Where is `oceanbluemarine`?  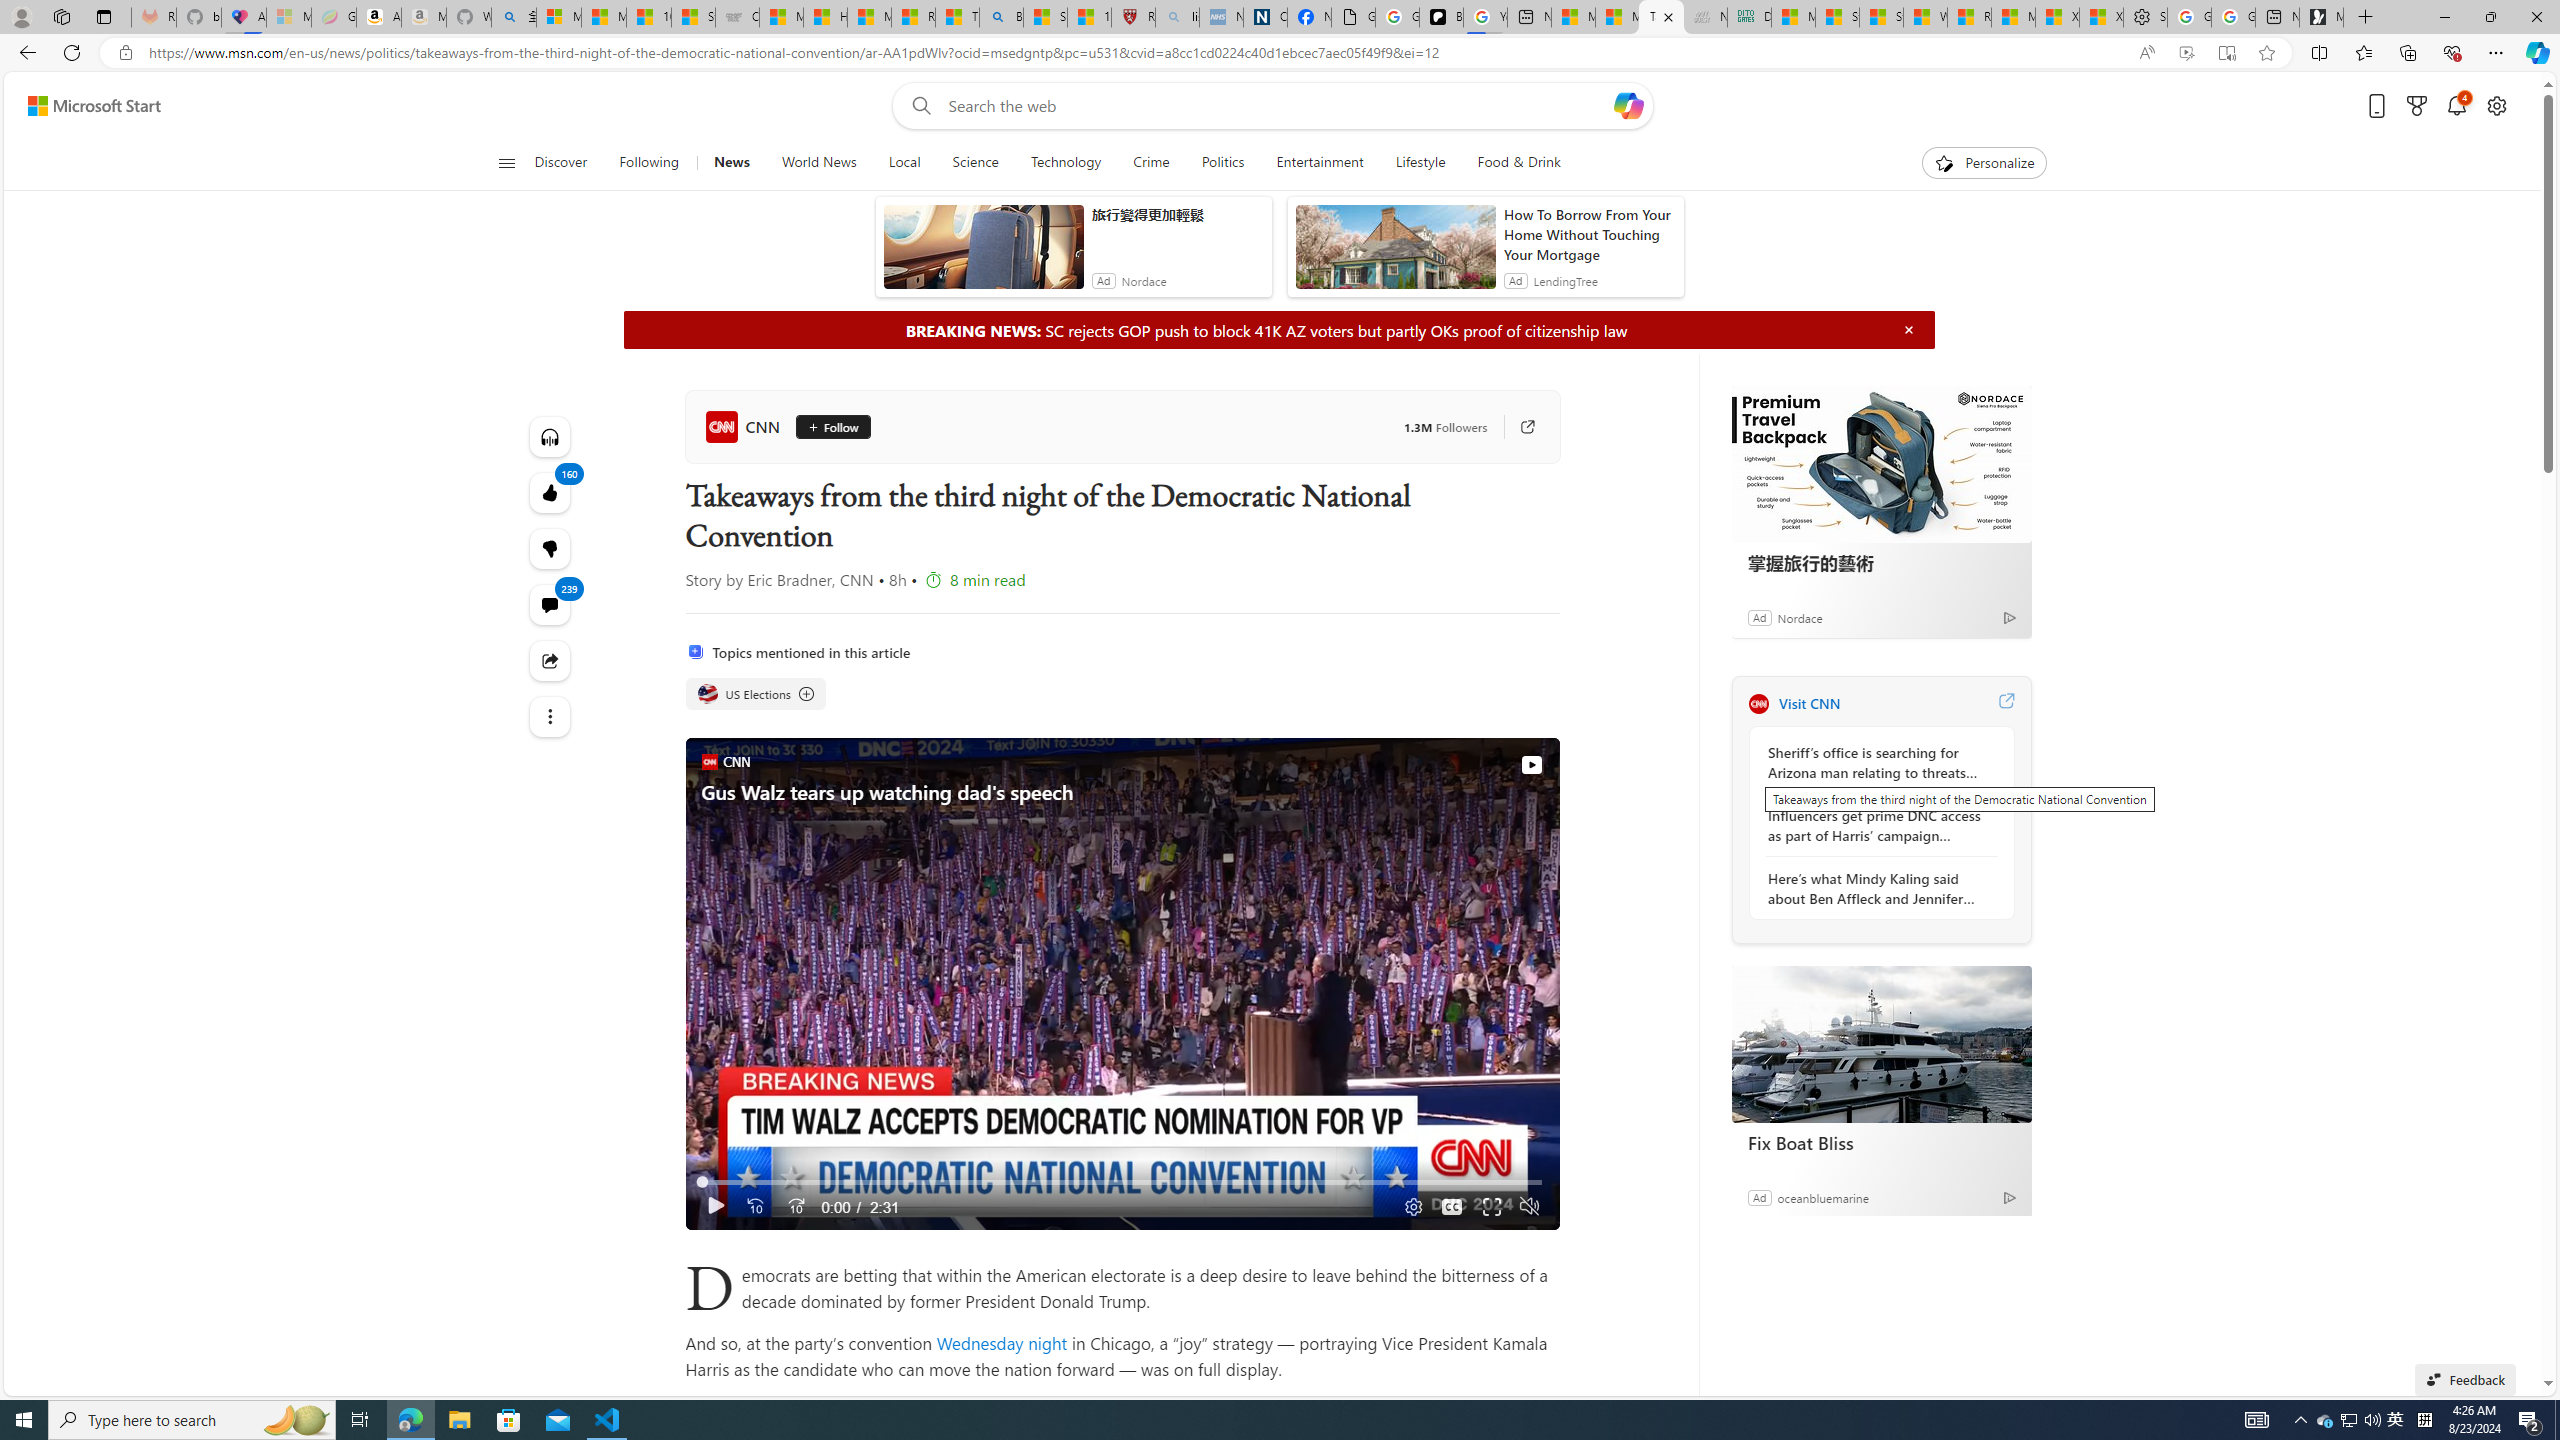 oceanbluemarine is located at coordinates (1822, 1198).